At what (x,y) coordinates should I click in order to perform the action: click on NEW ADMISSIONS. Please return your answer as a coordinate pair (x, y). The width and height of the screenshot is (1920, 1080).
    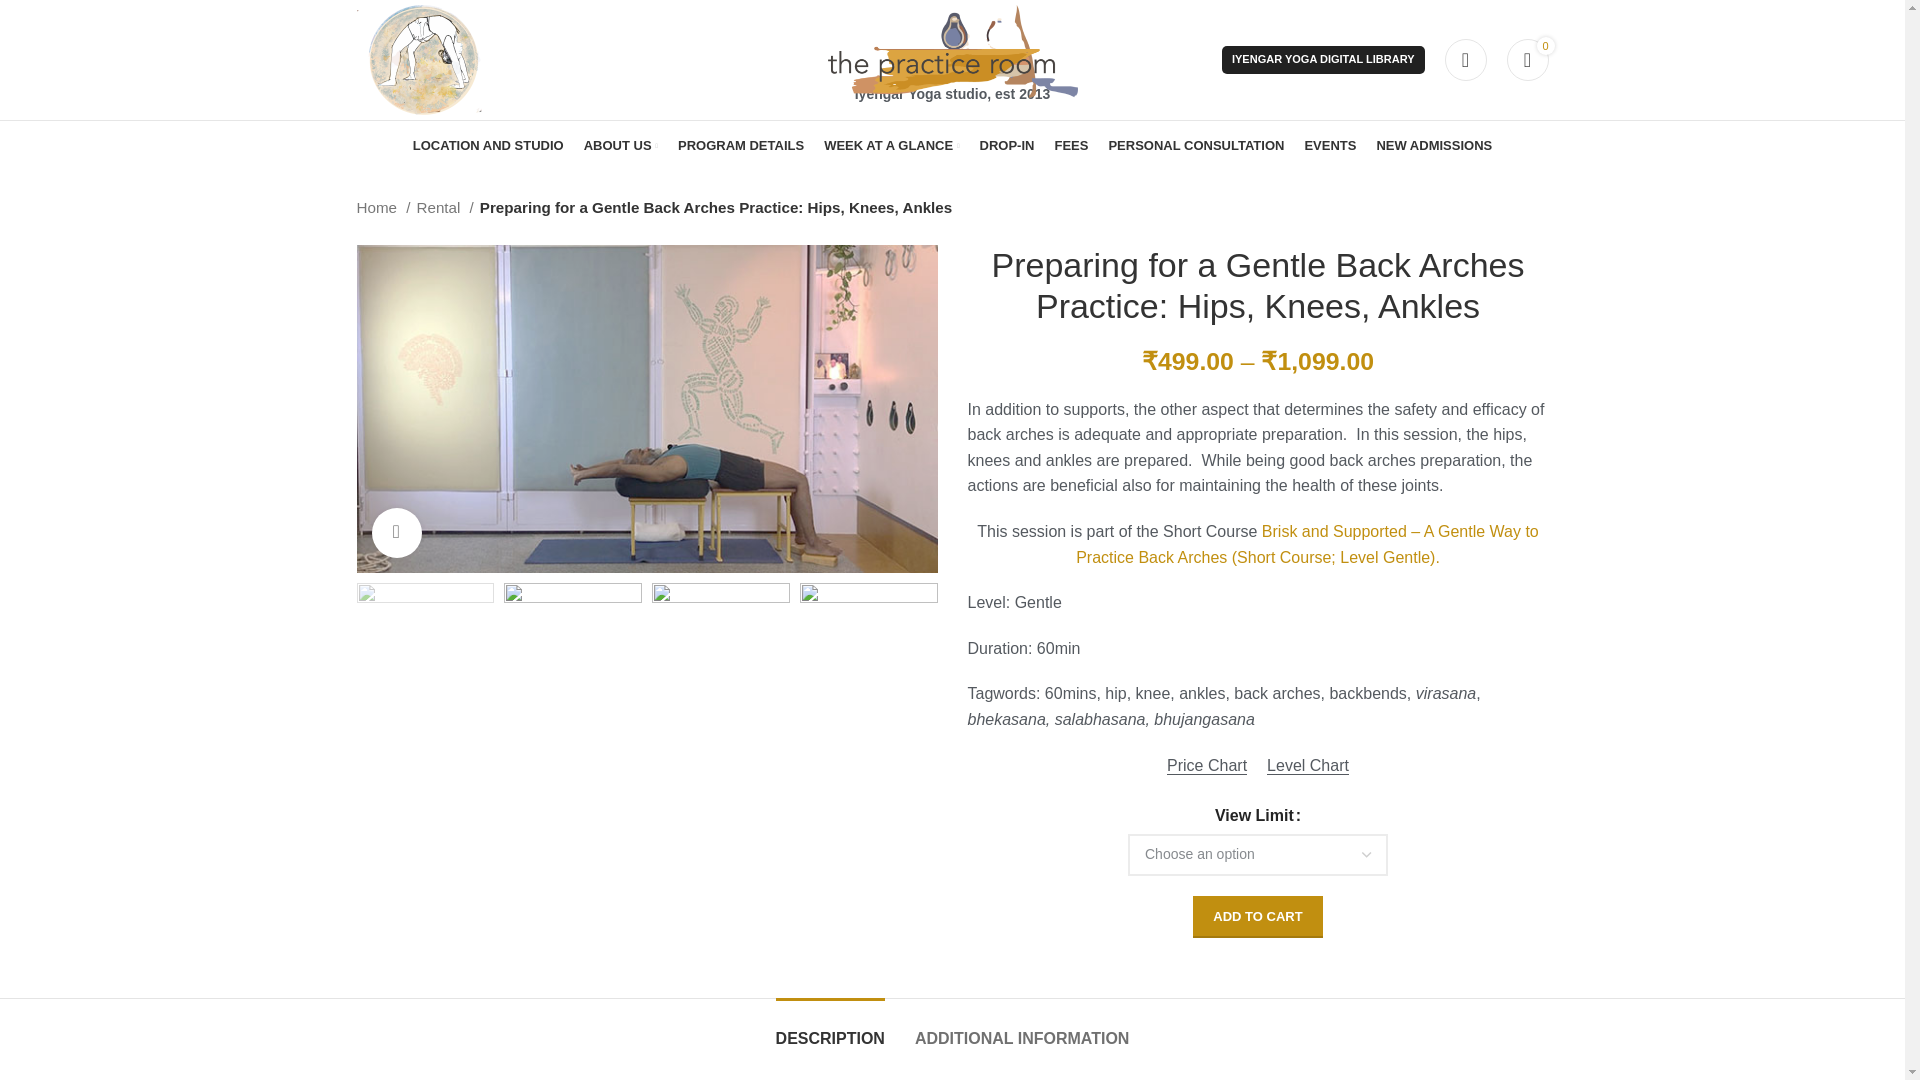
    Looking at the image, I should click on (1434, 146).